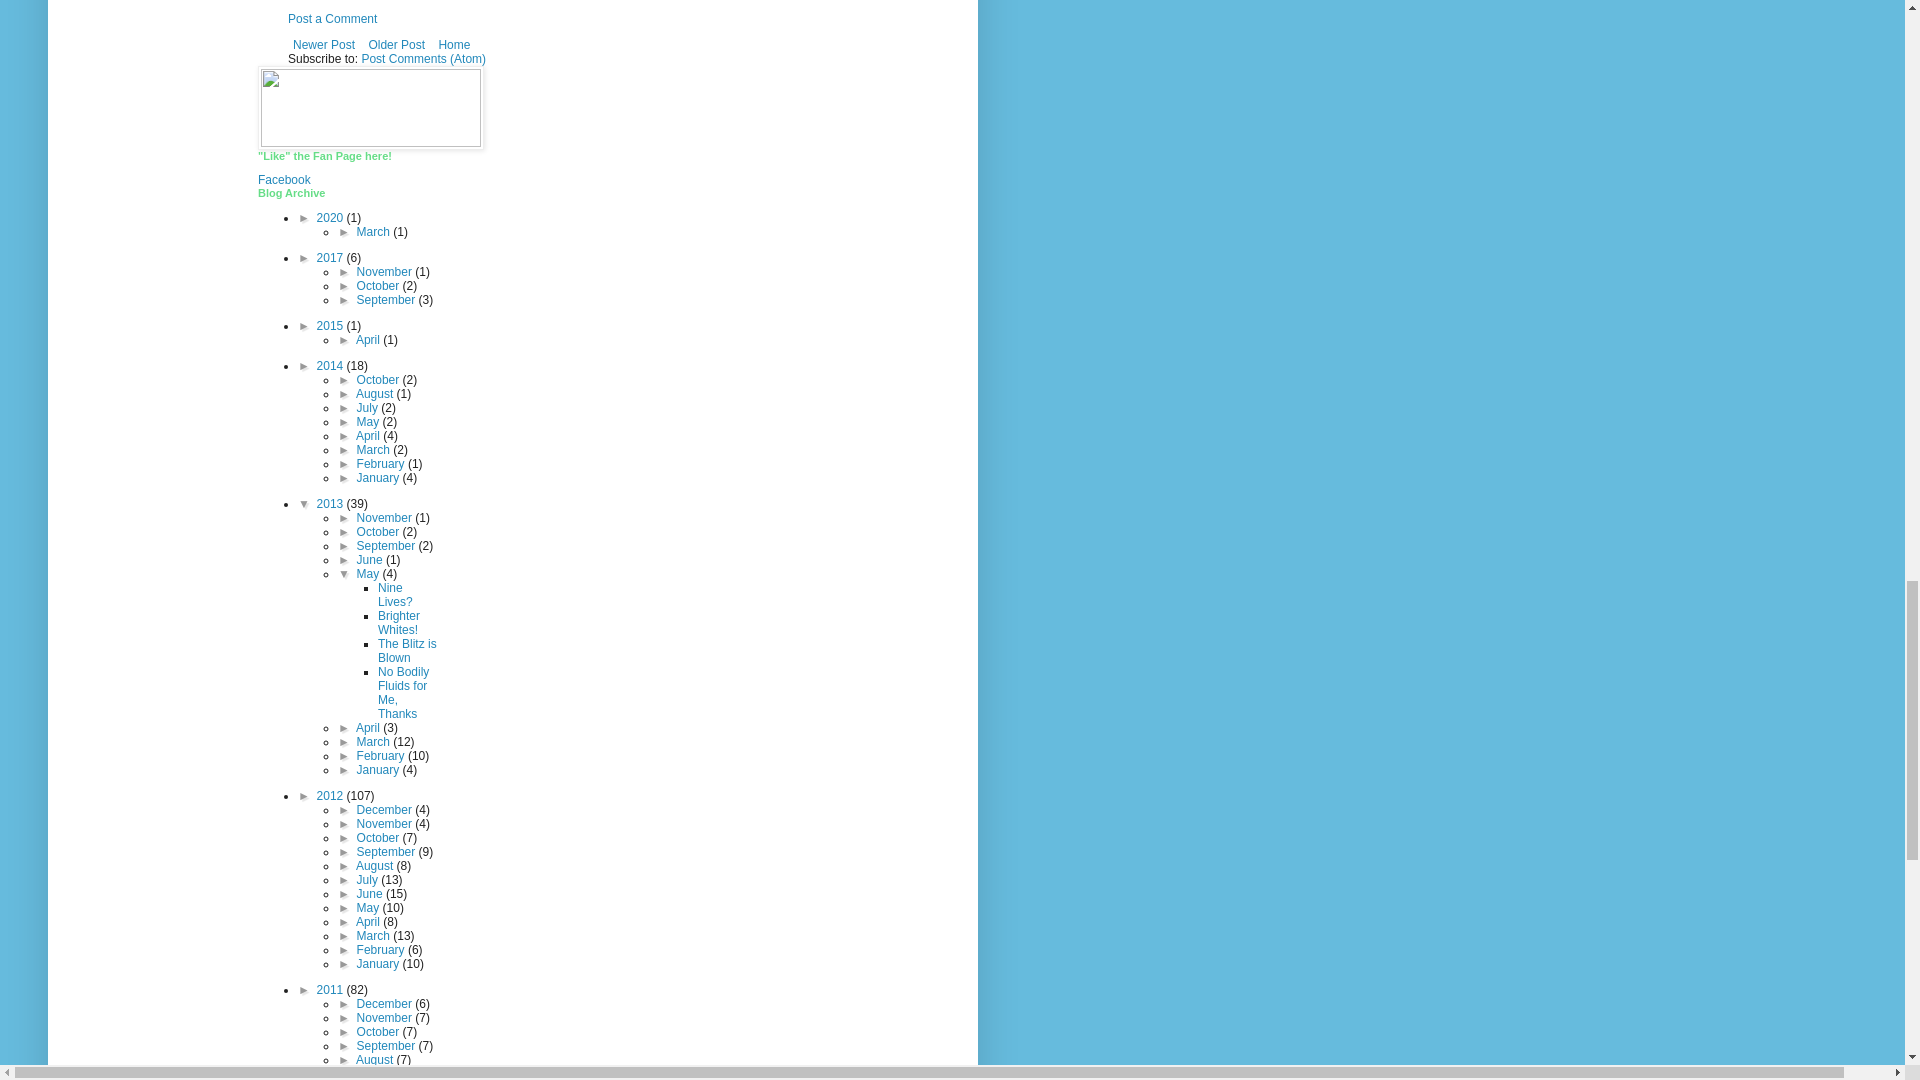  Describe the element at coordinates (388, 299) in the screenshot. I see `September` at that location.